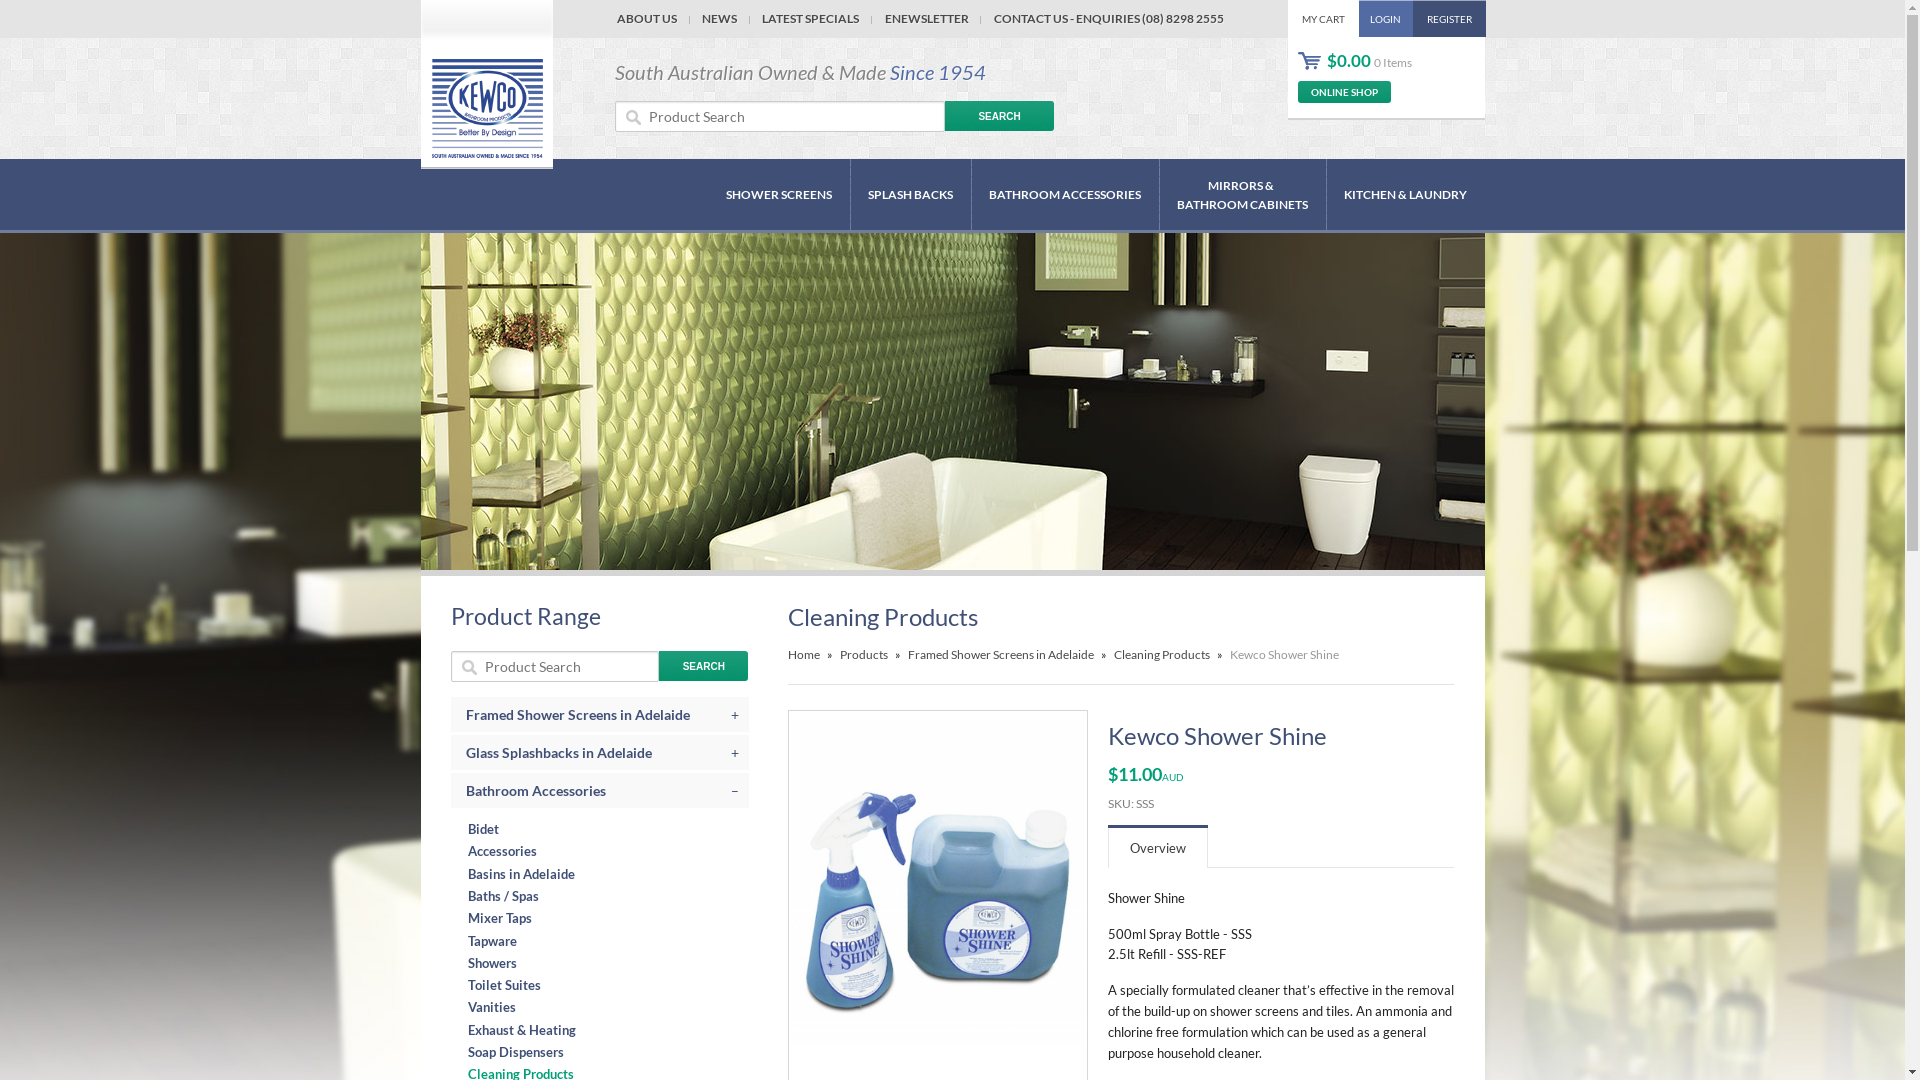  I want to click on CONTACT US - ENQUIRIES (08) 8298 2555, so click(1108, 19).